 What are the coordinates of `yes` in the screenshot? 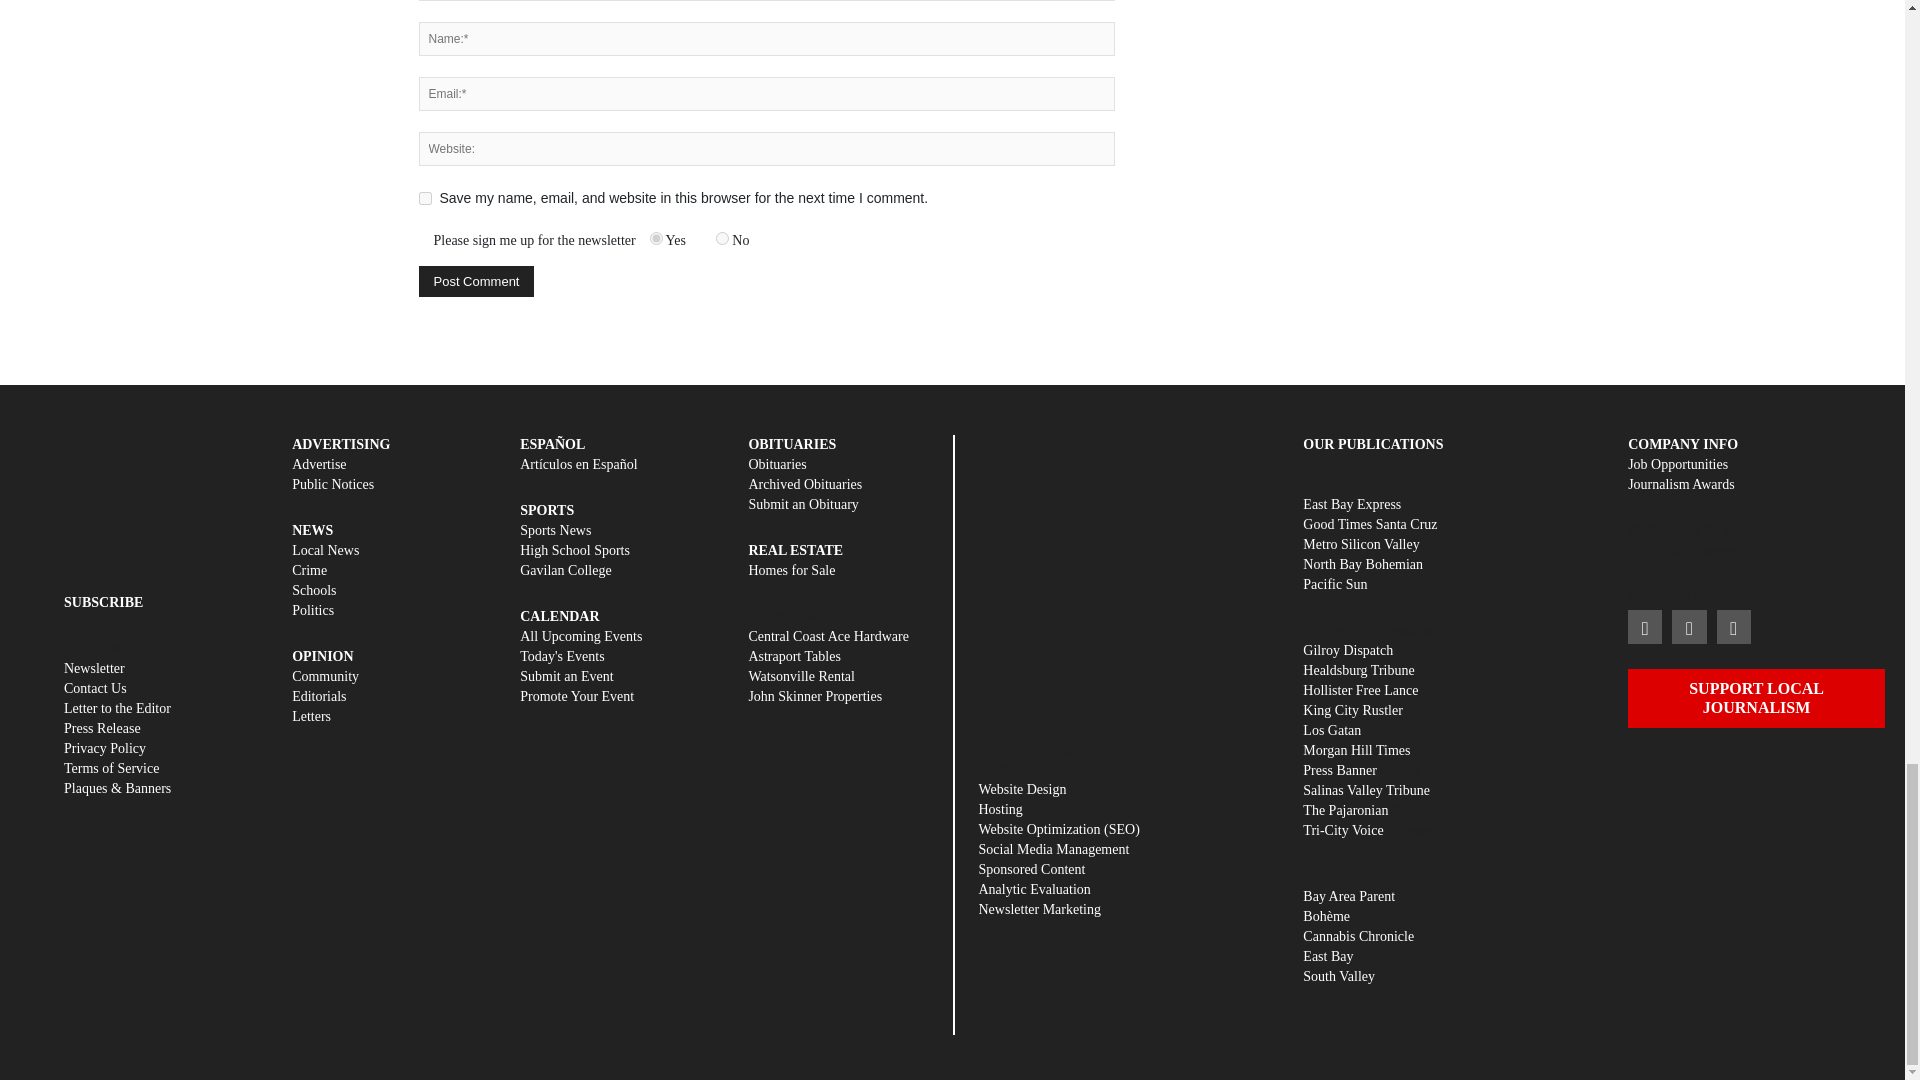 It's located at (424, 198).